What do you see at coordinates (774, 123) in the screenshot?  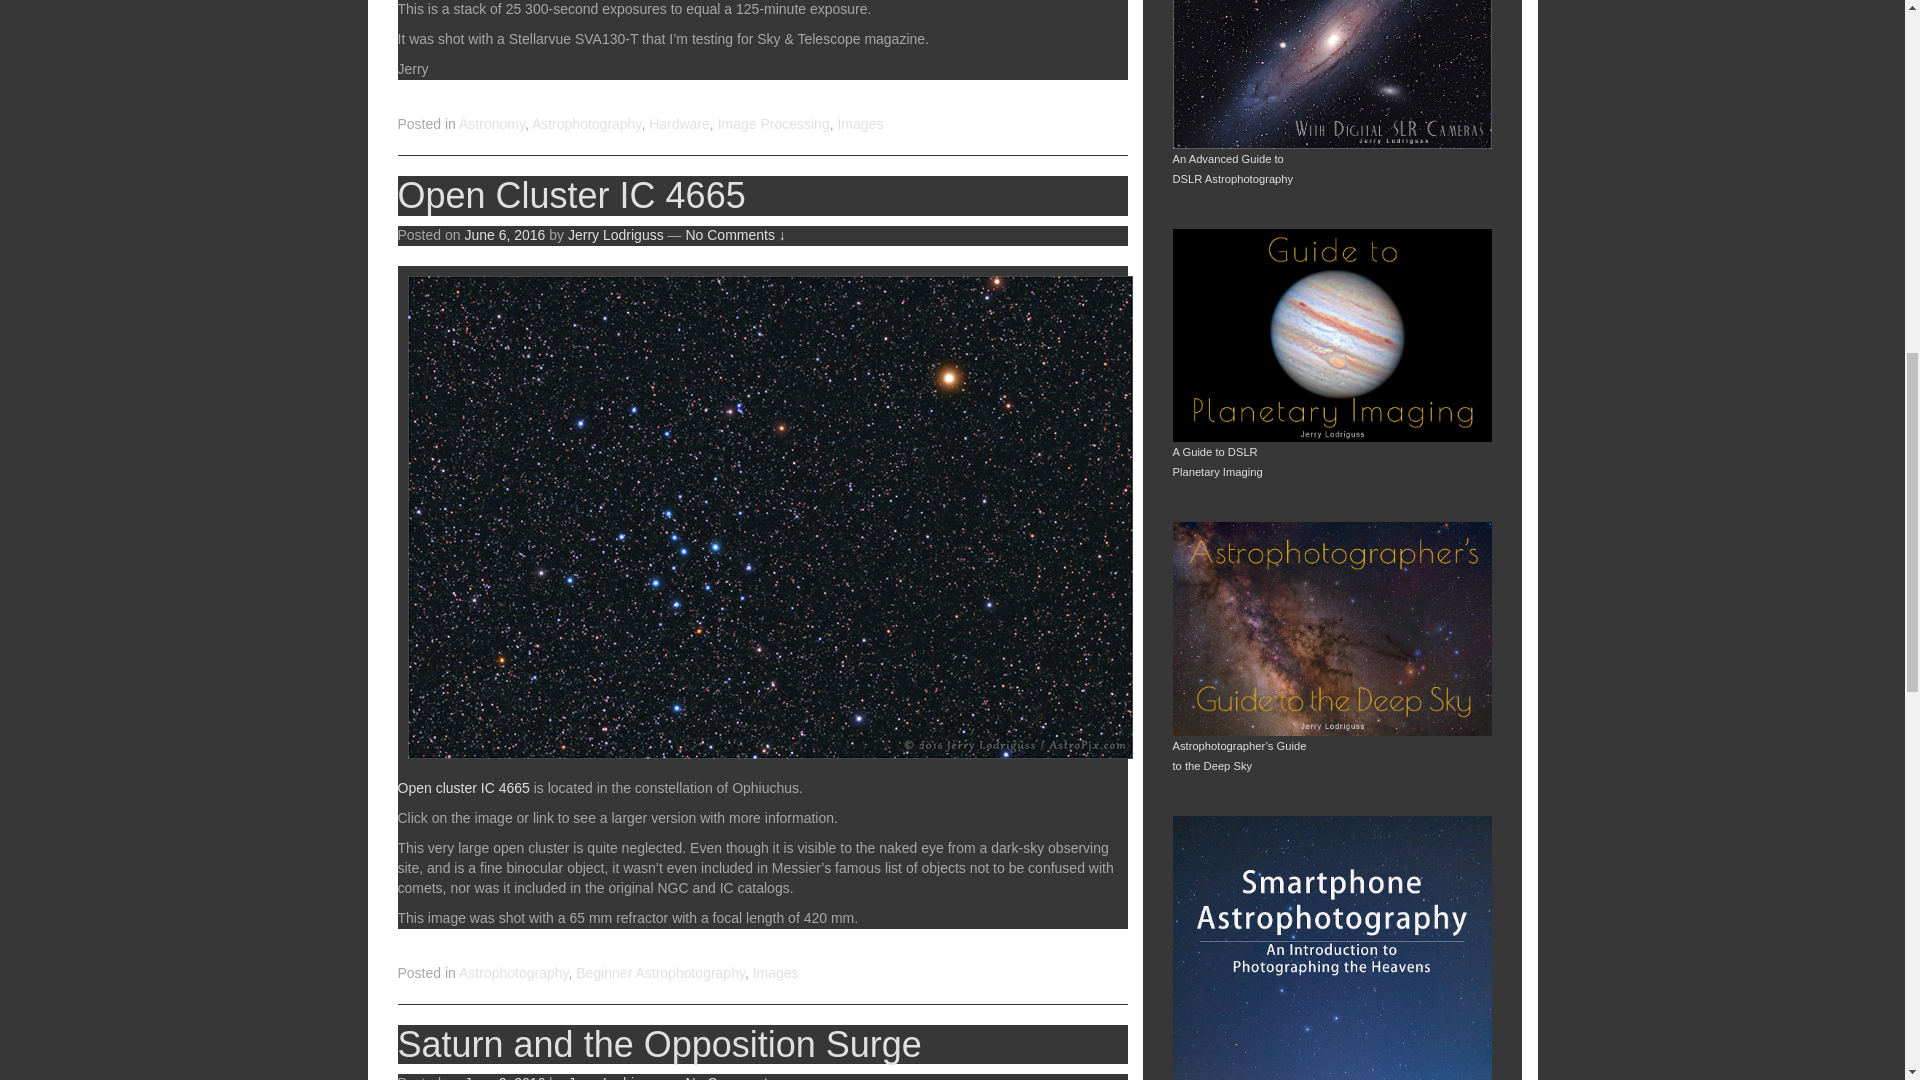 I see `Image Processing` at bounding box center [774, 123].